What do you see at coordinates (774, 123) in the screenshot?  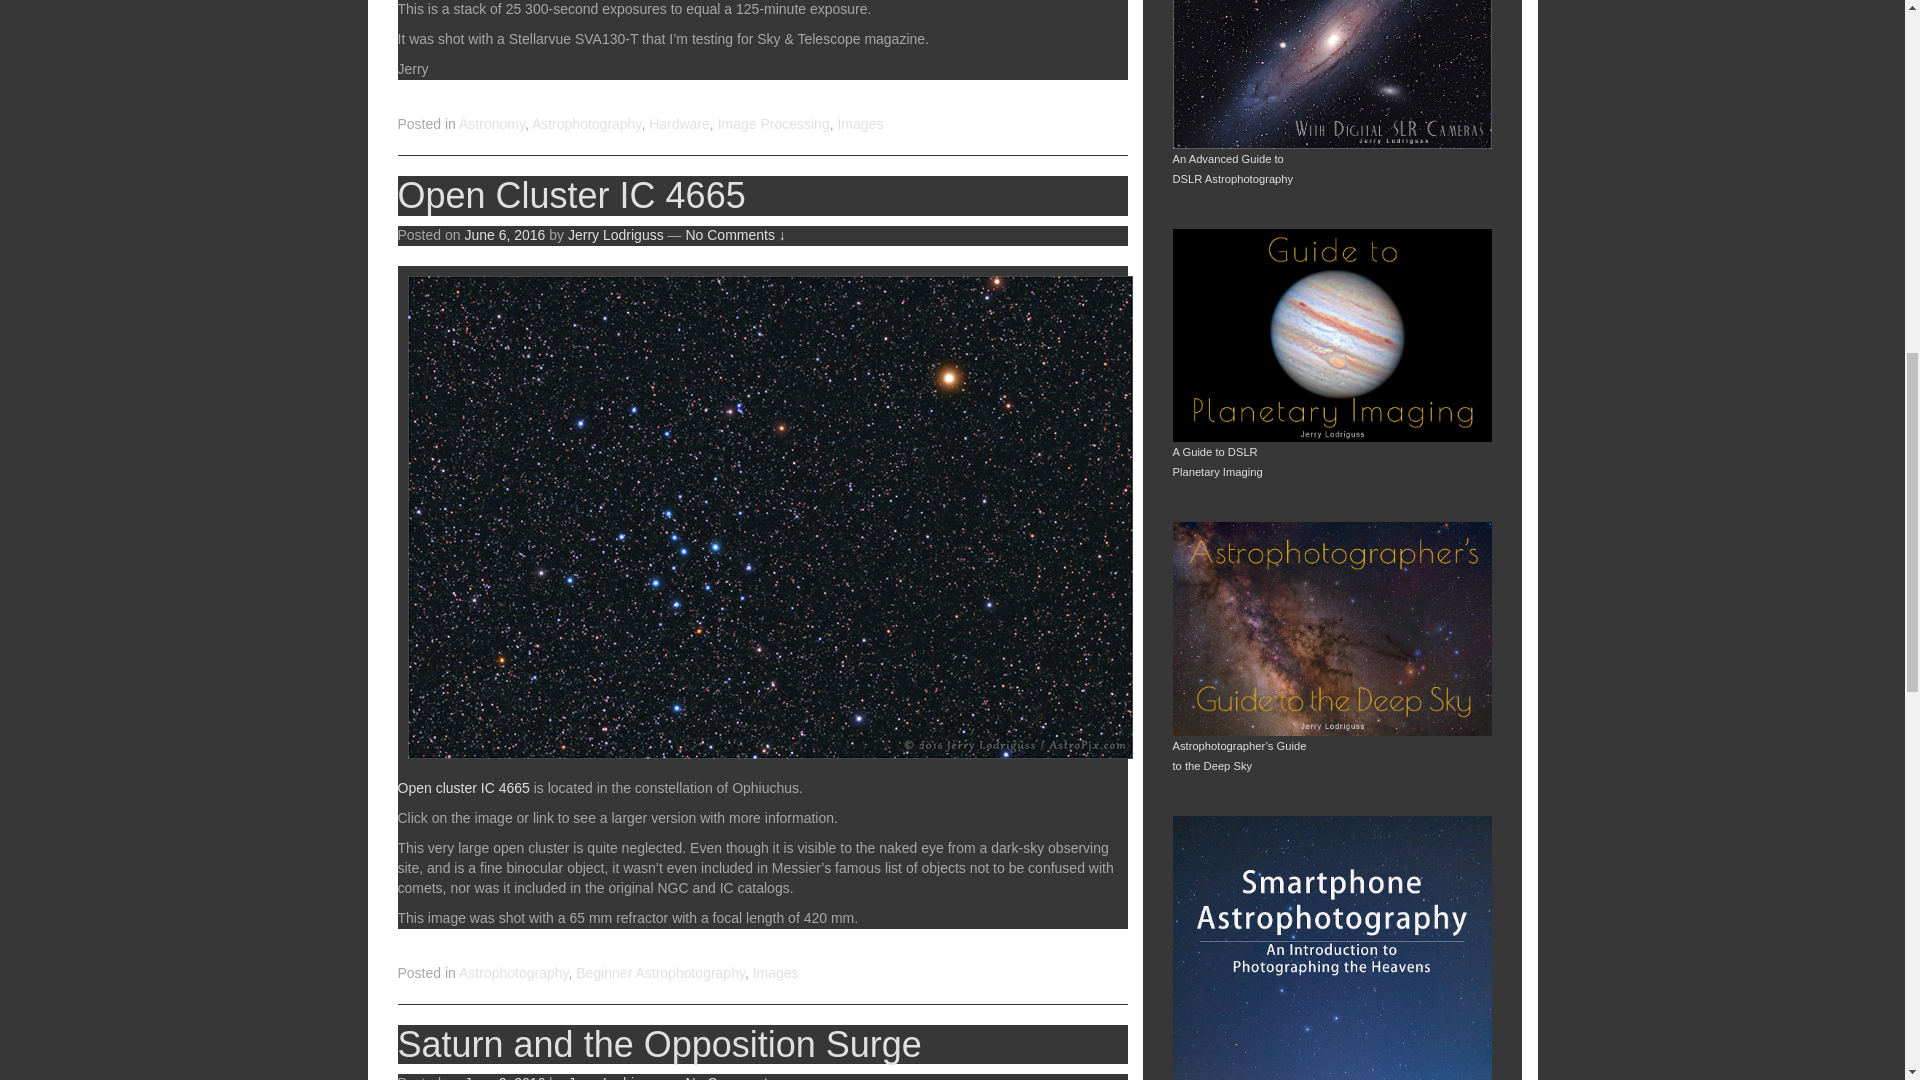 I see `Image Processing` at bounding box center [774, 123].